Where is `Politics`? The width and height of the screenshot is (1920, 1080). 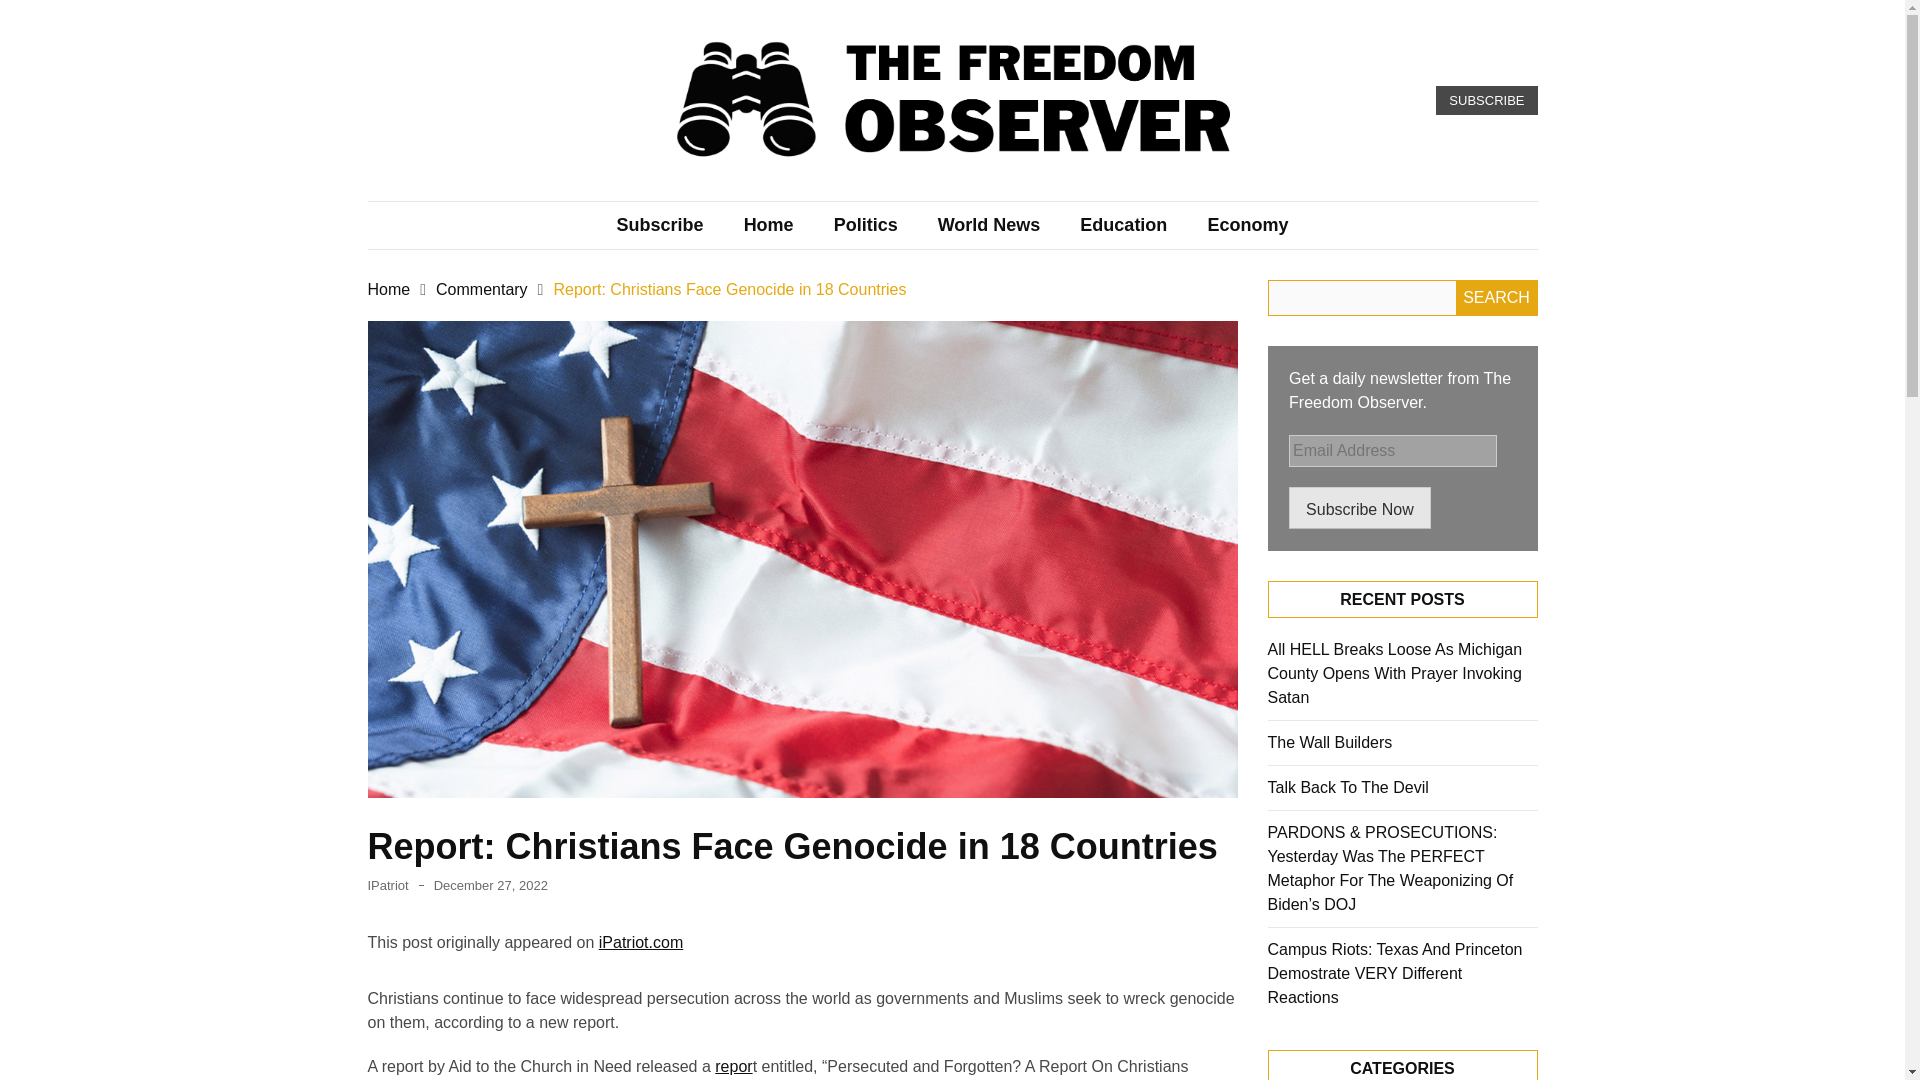 Politics is located at coordinates (866, 224).